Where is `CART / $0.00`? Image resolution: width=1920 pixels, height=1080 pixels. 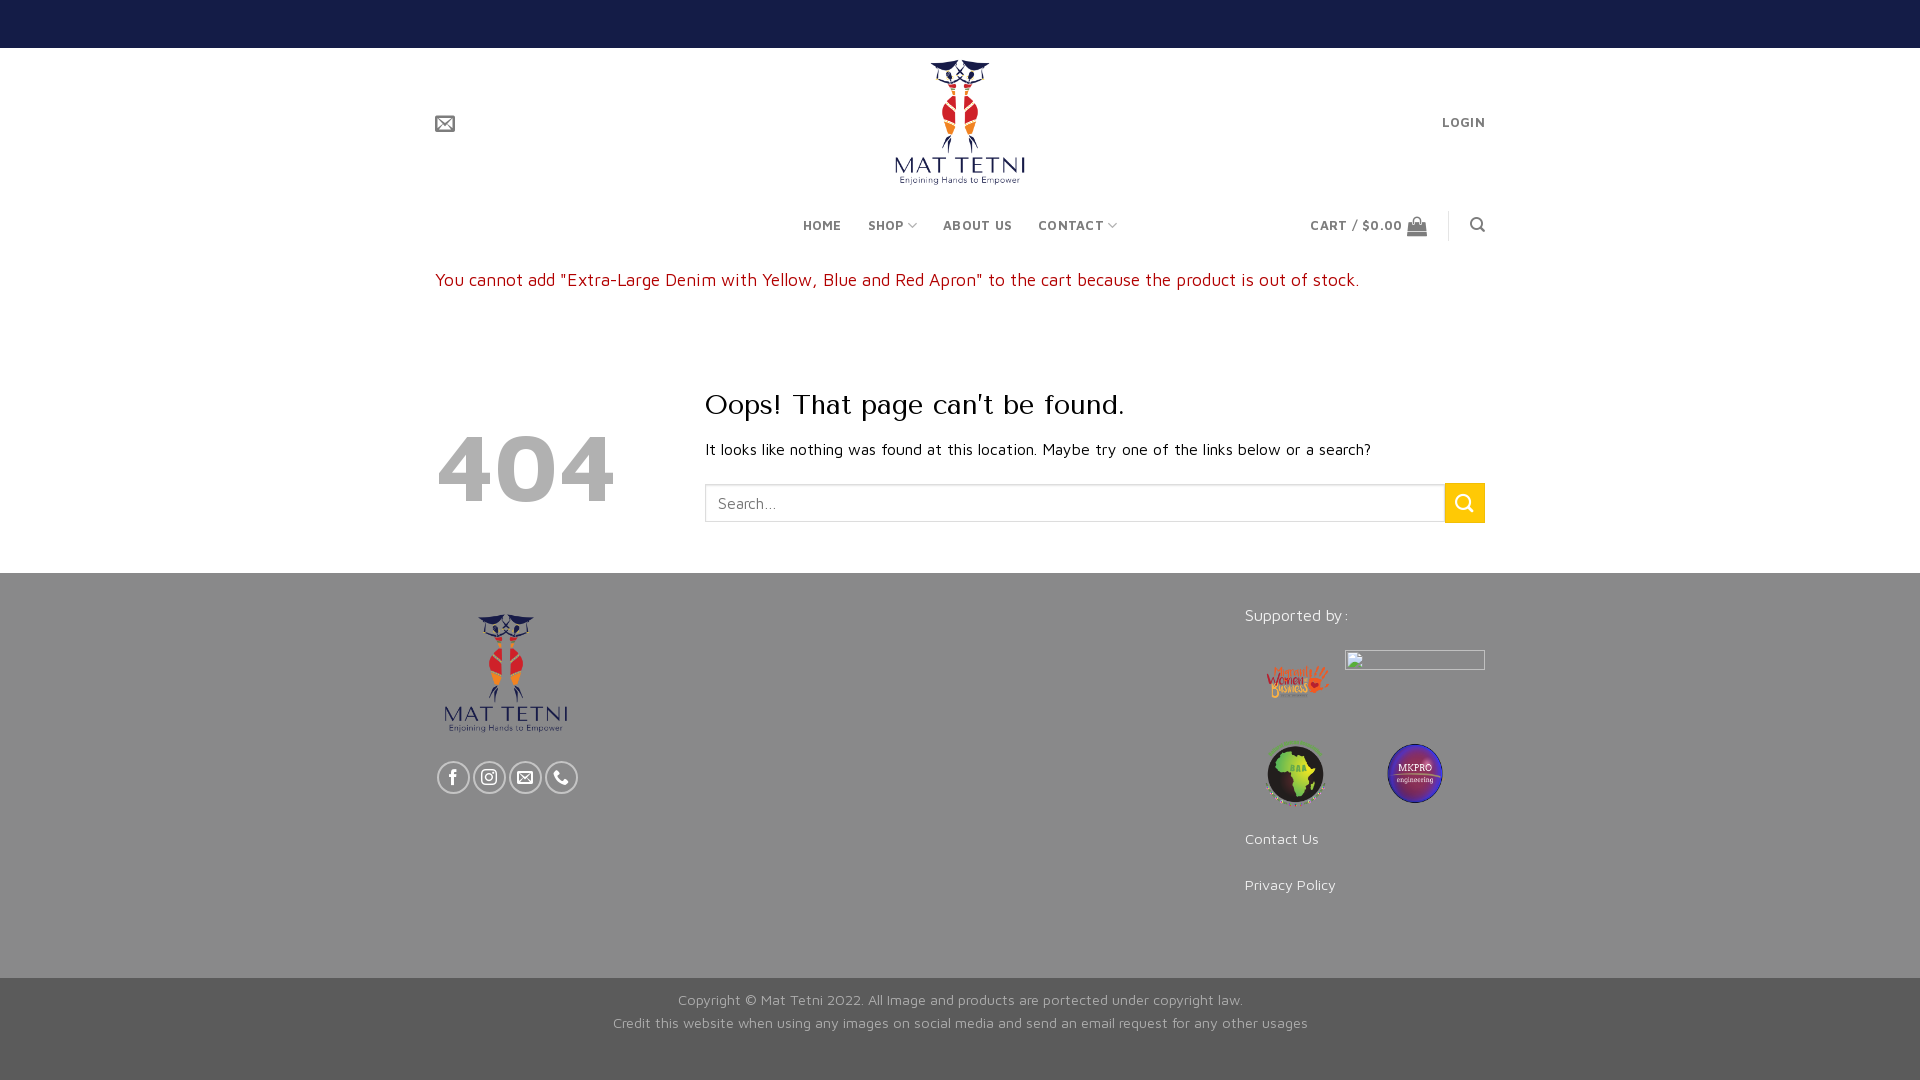
CART / $0.00 is located at coordinates (1368, 226).